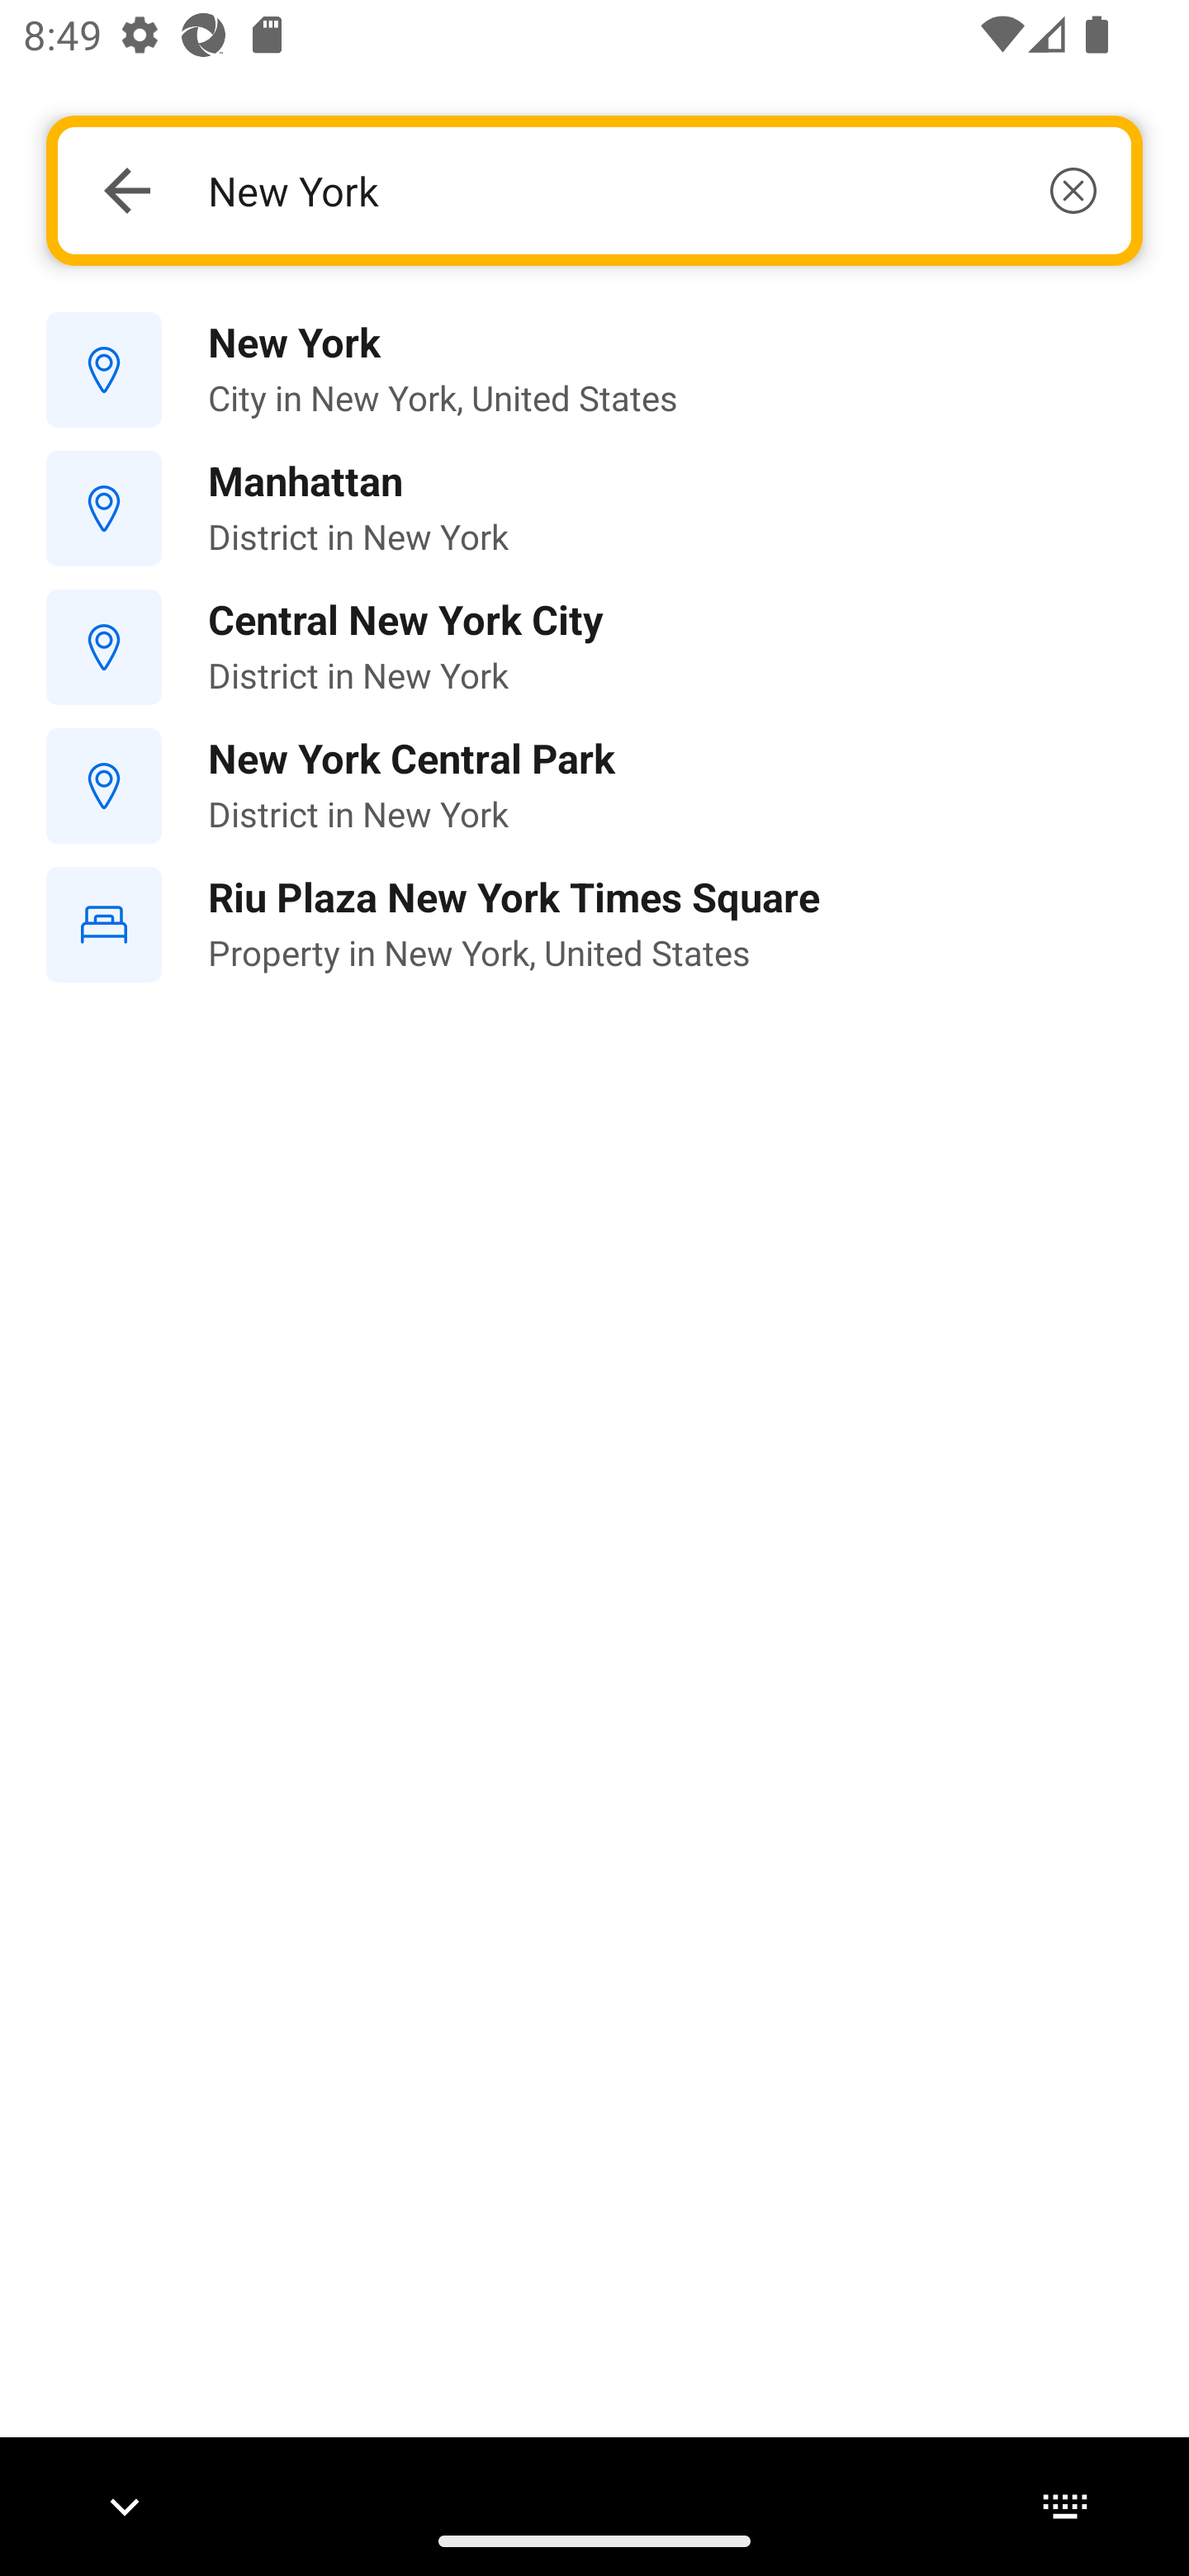 The width and height of the screenshot is (1189, 2576). Describe the element at coordinates (594, 785) in the screenshot. I see `New York Central Park District in New York` at that location.